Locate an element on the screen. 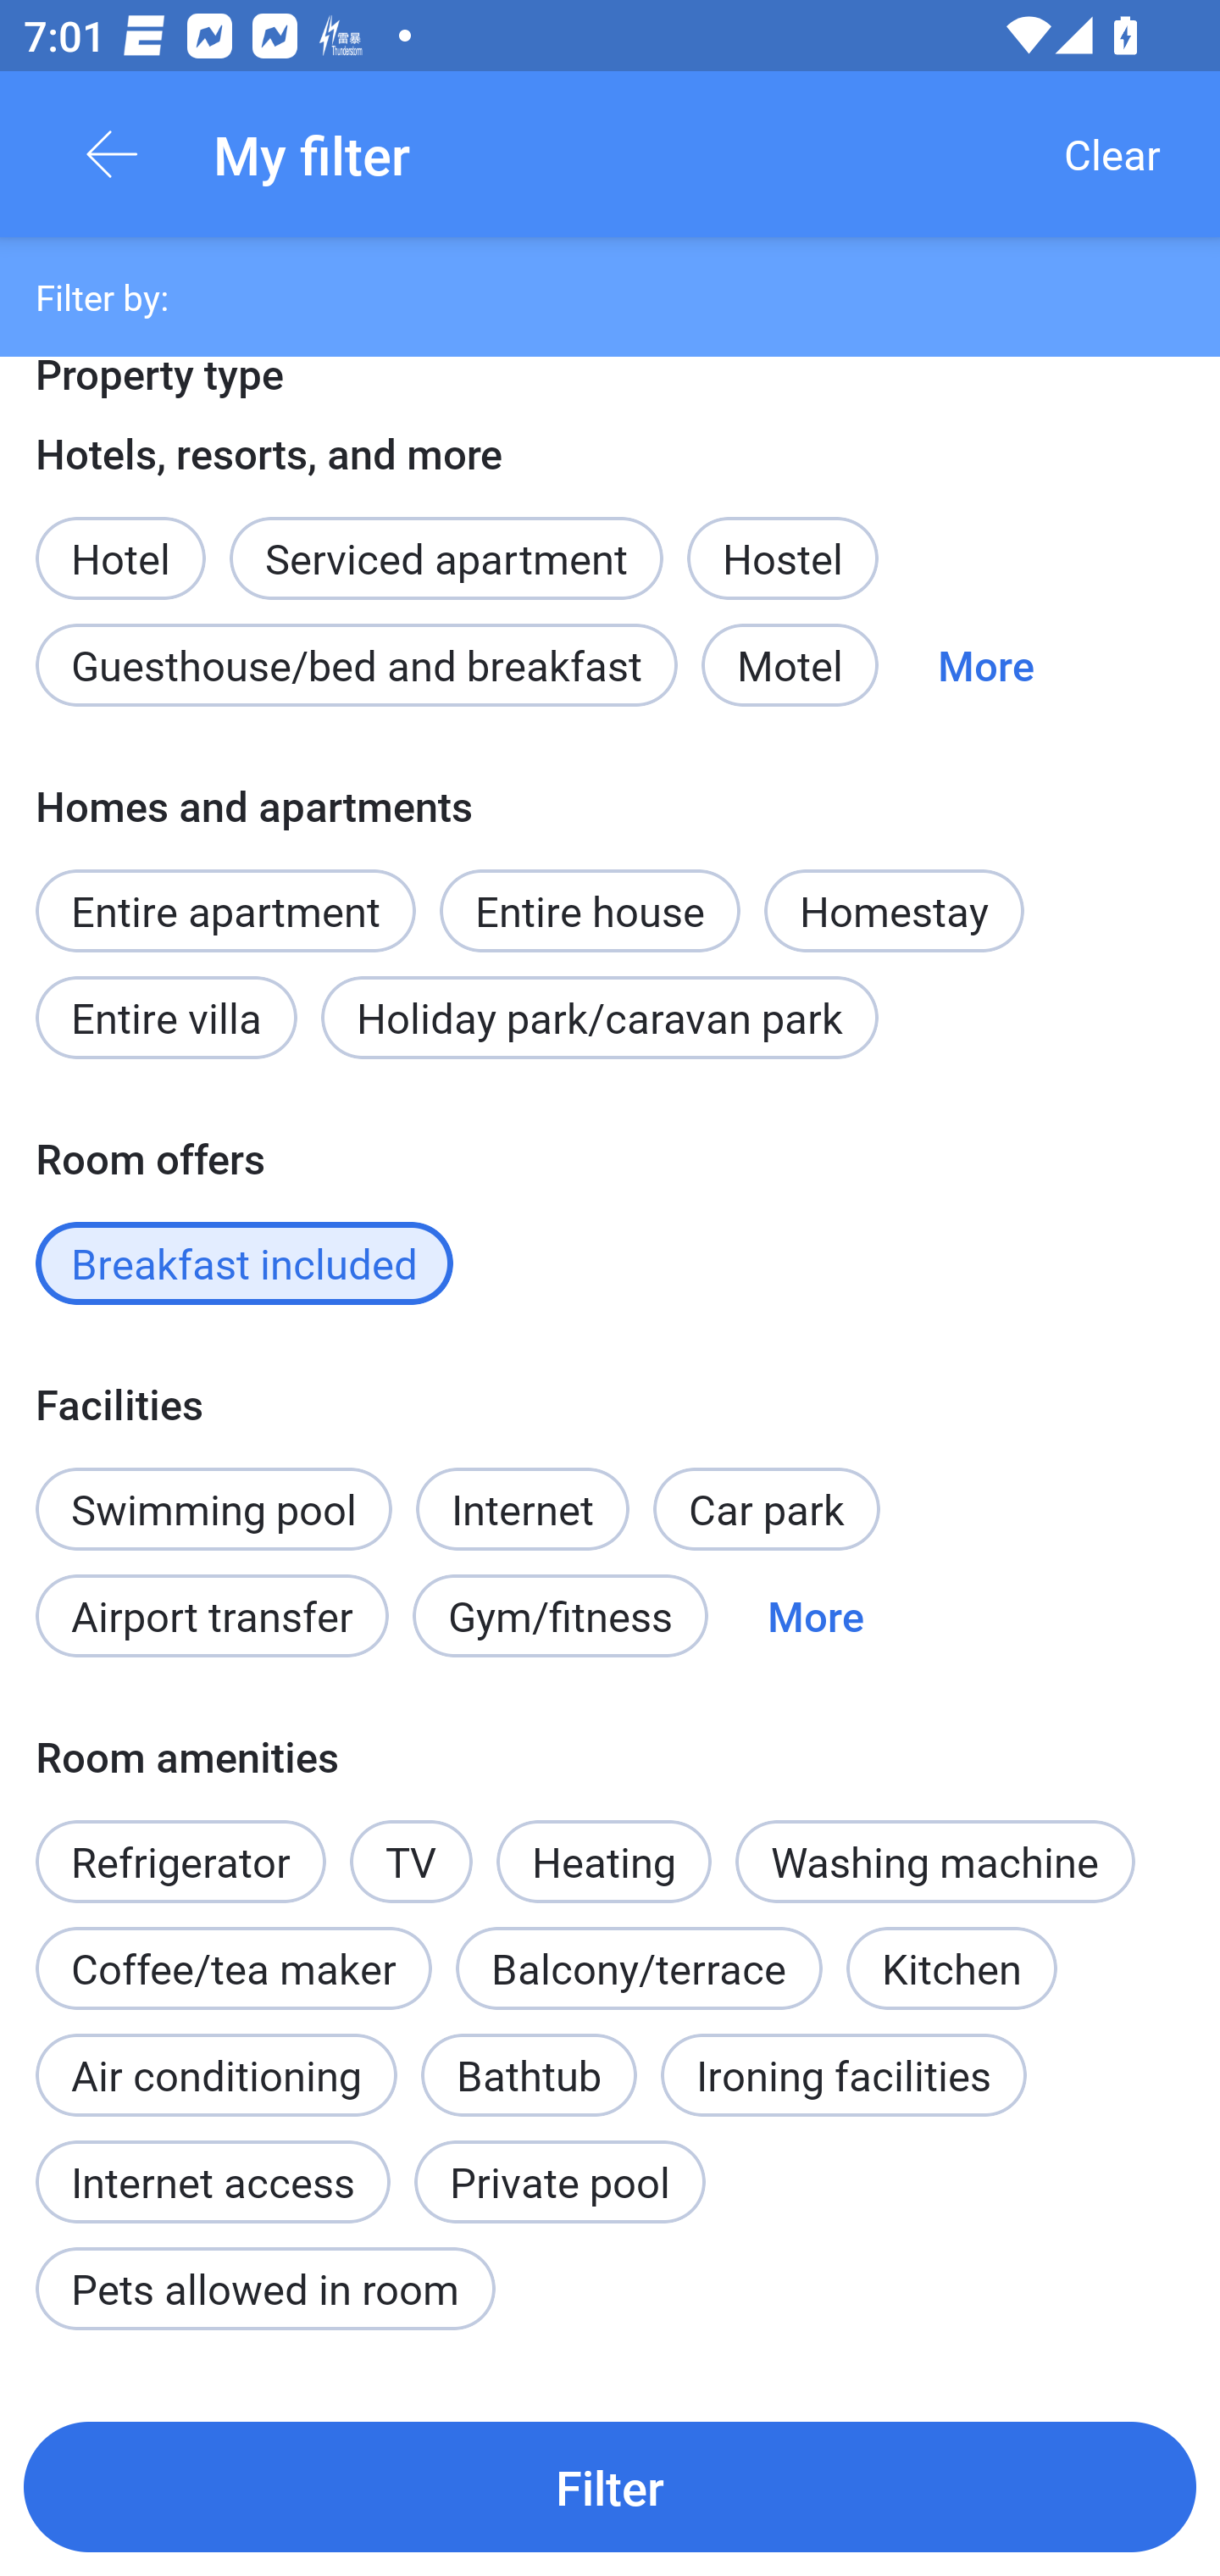  Hostel is located at coordinates (782, 558).